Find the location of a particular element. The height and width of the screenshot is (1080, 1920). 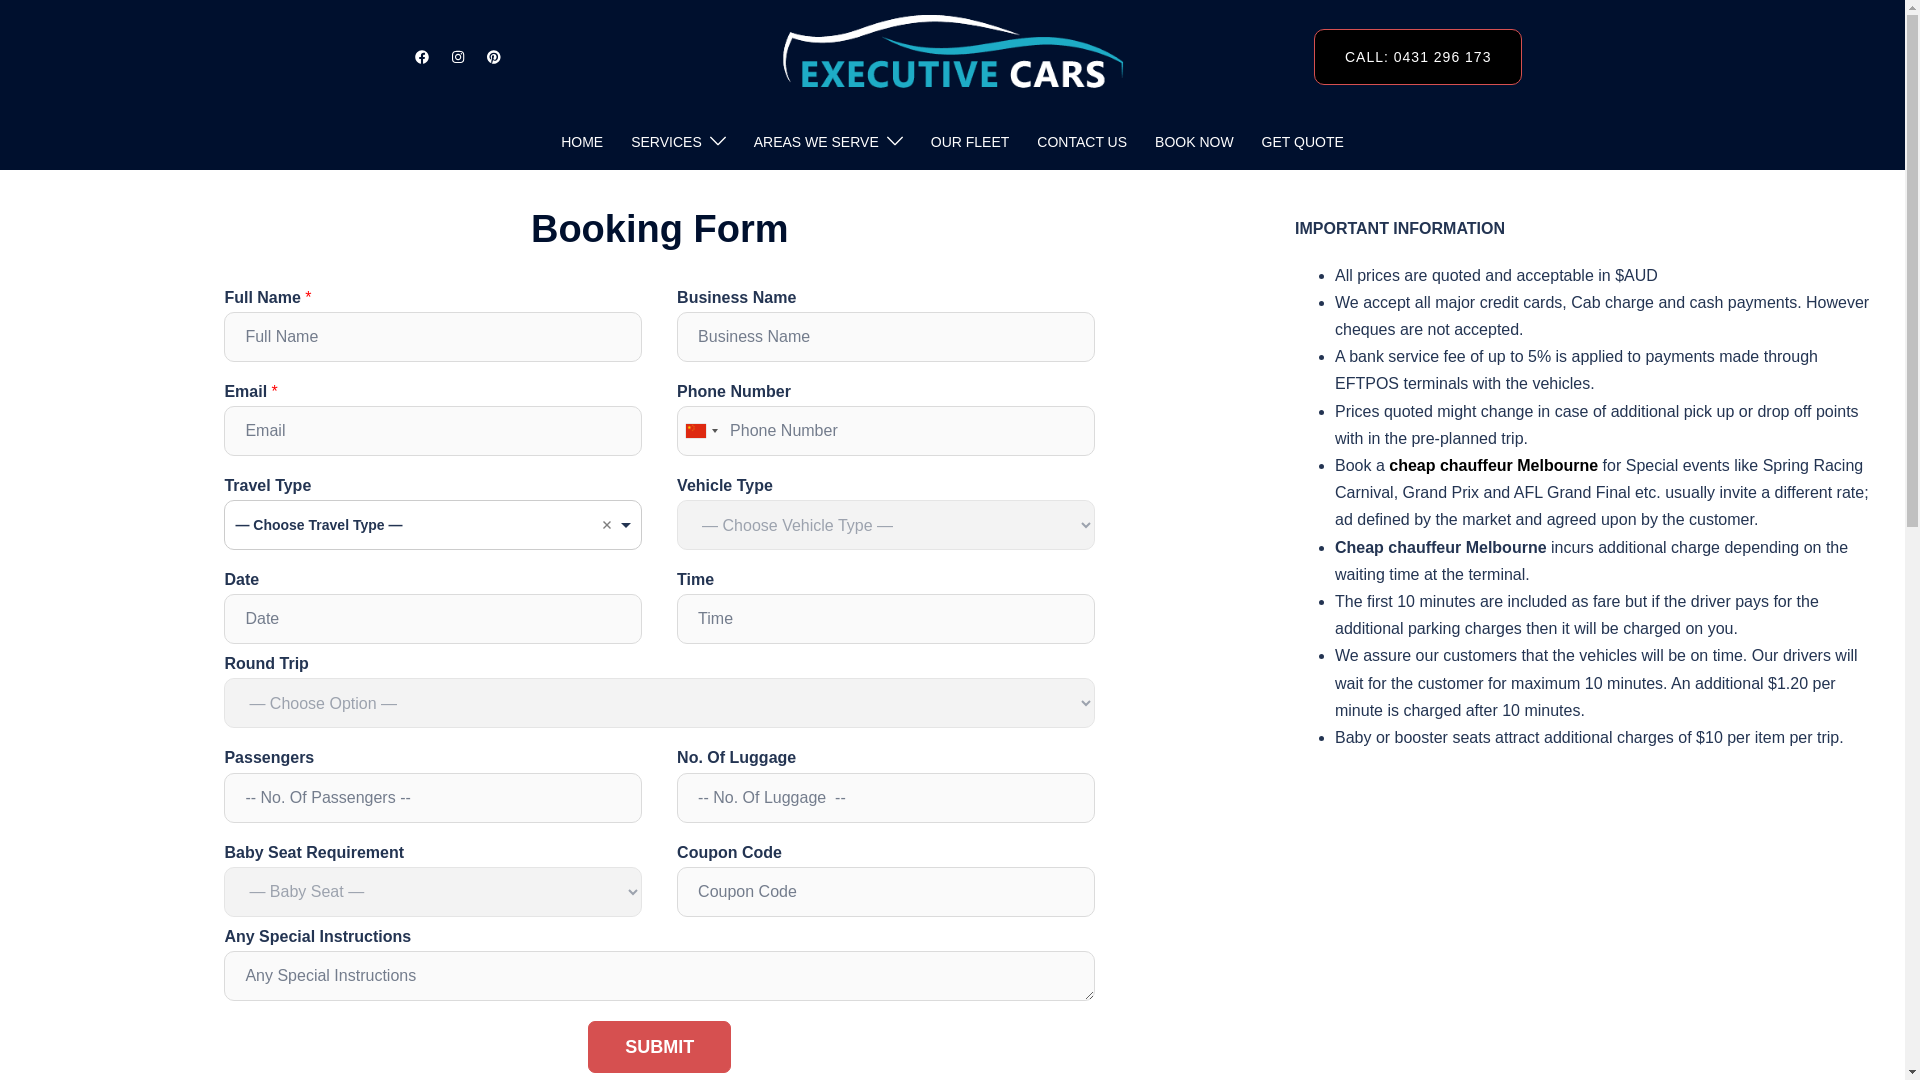

AREAS WE SERVE is located at coordinates (816, 142).